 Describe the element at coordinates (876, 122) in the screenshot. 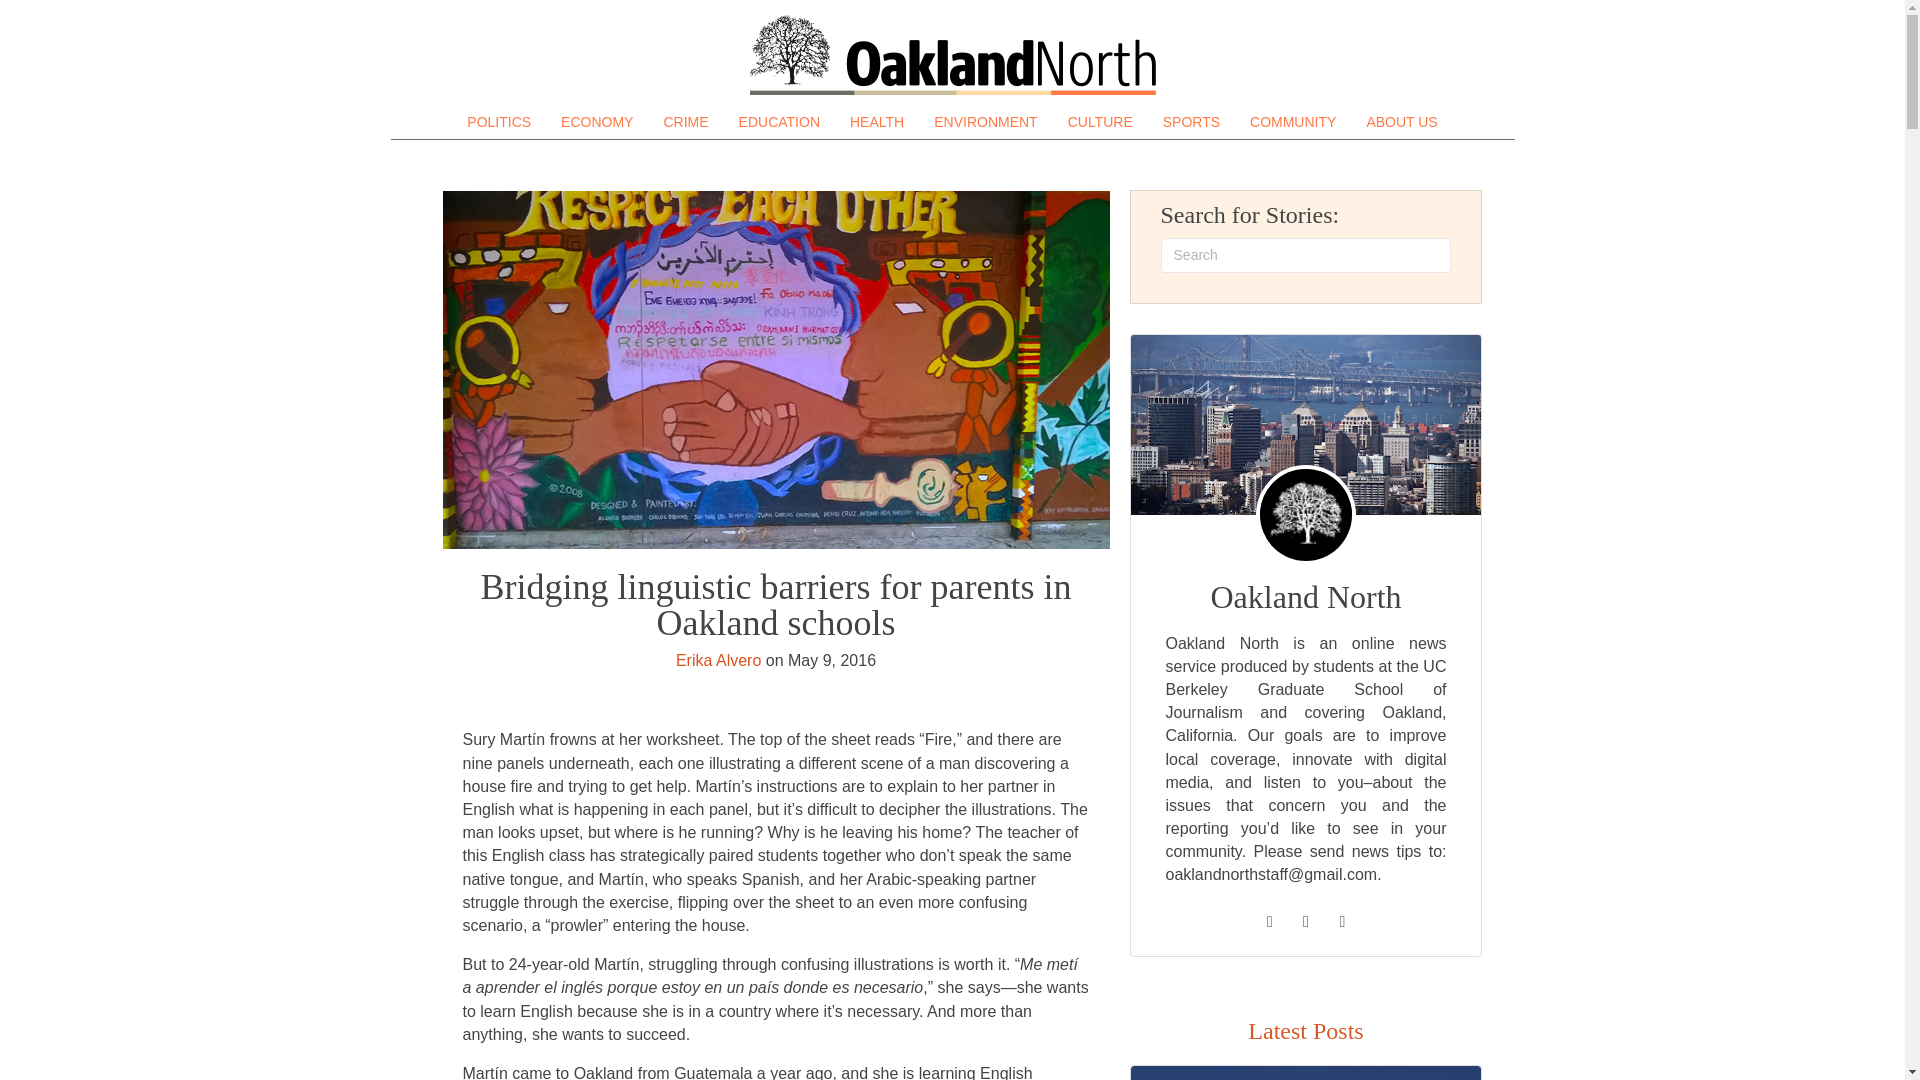

I see `HEALTH` at that location.